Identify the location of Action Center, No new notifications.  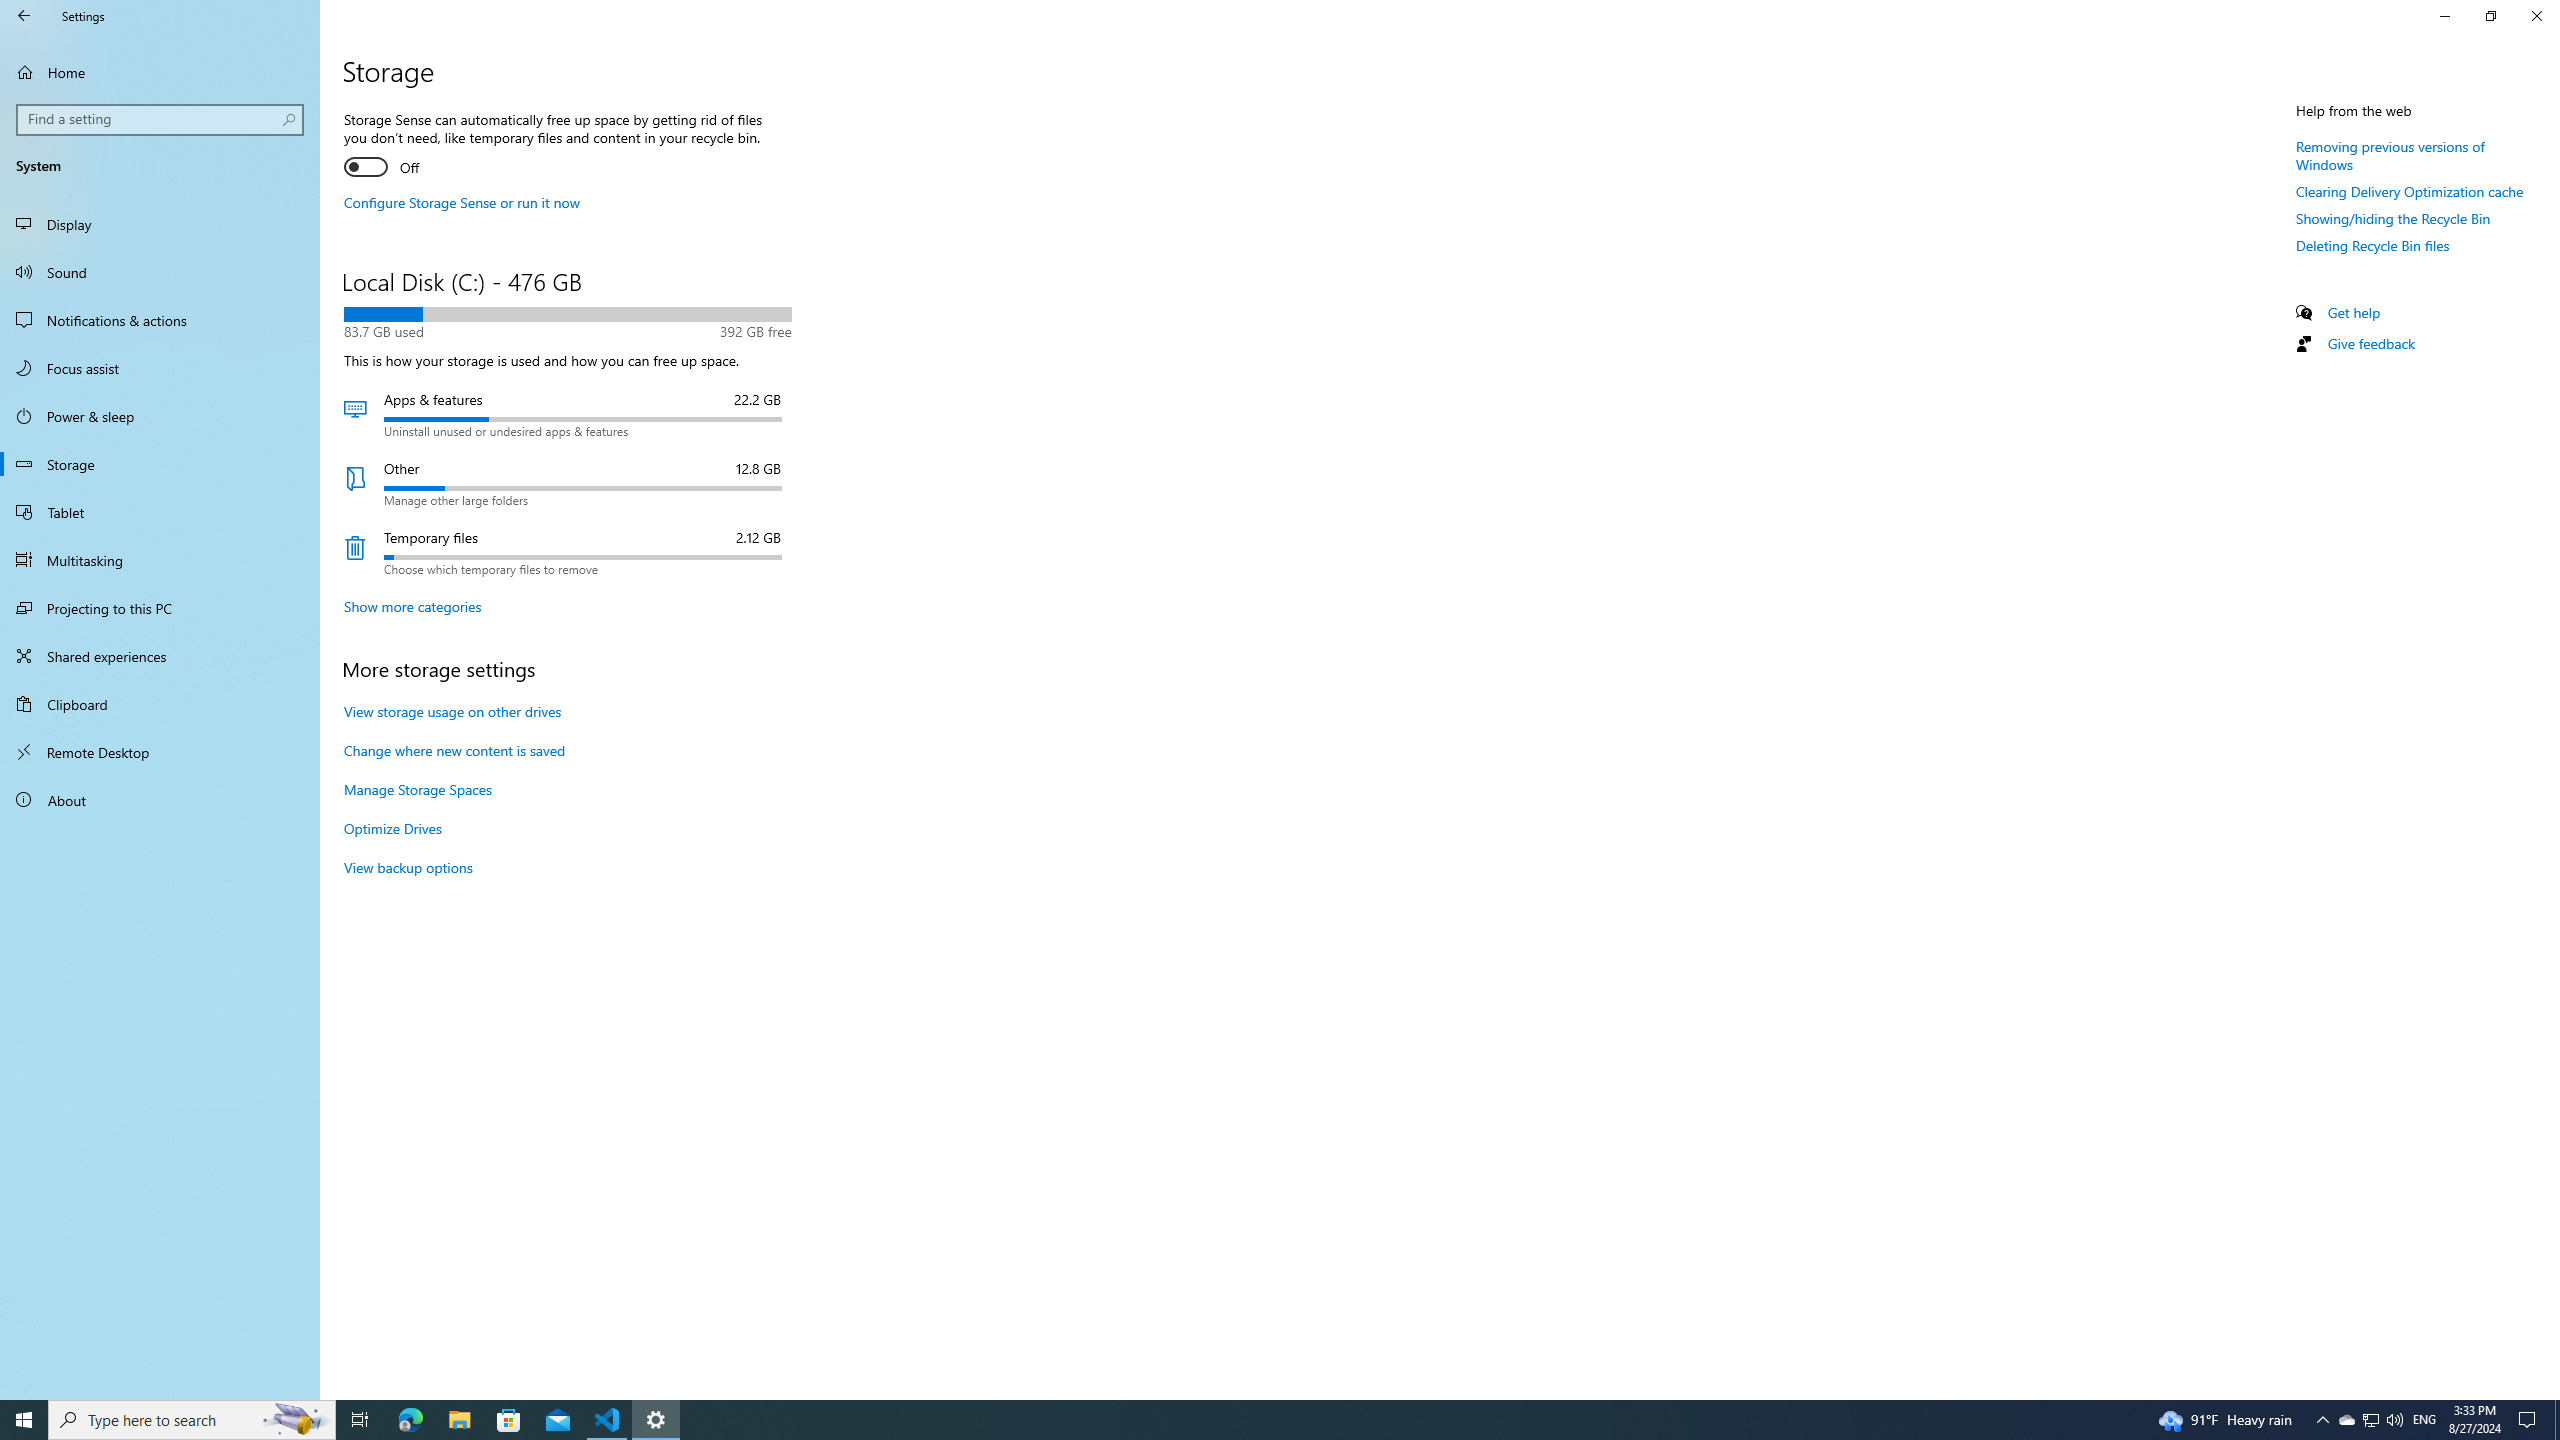
(160, 368).